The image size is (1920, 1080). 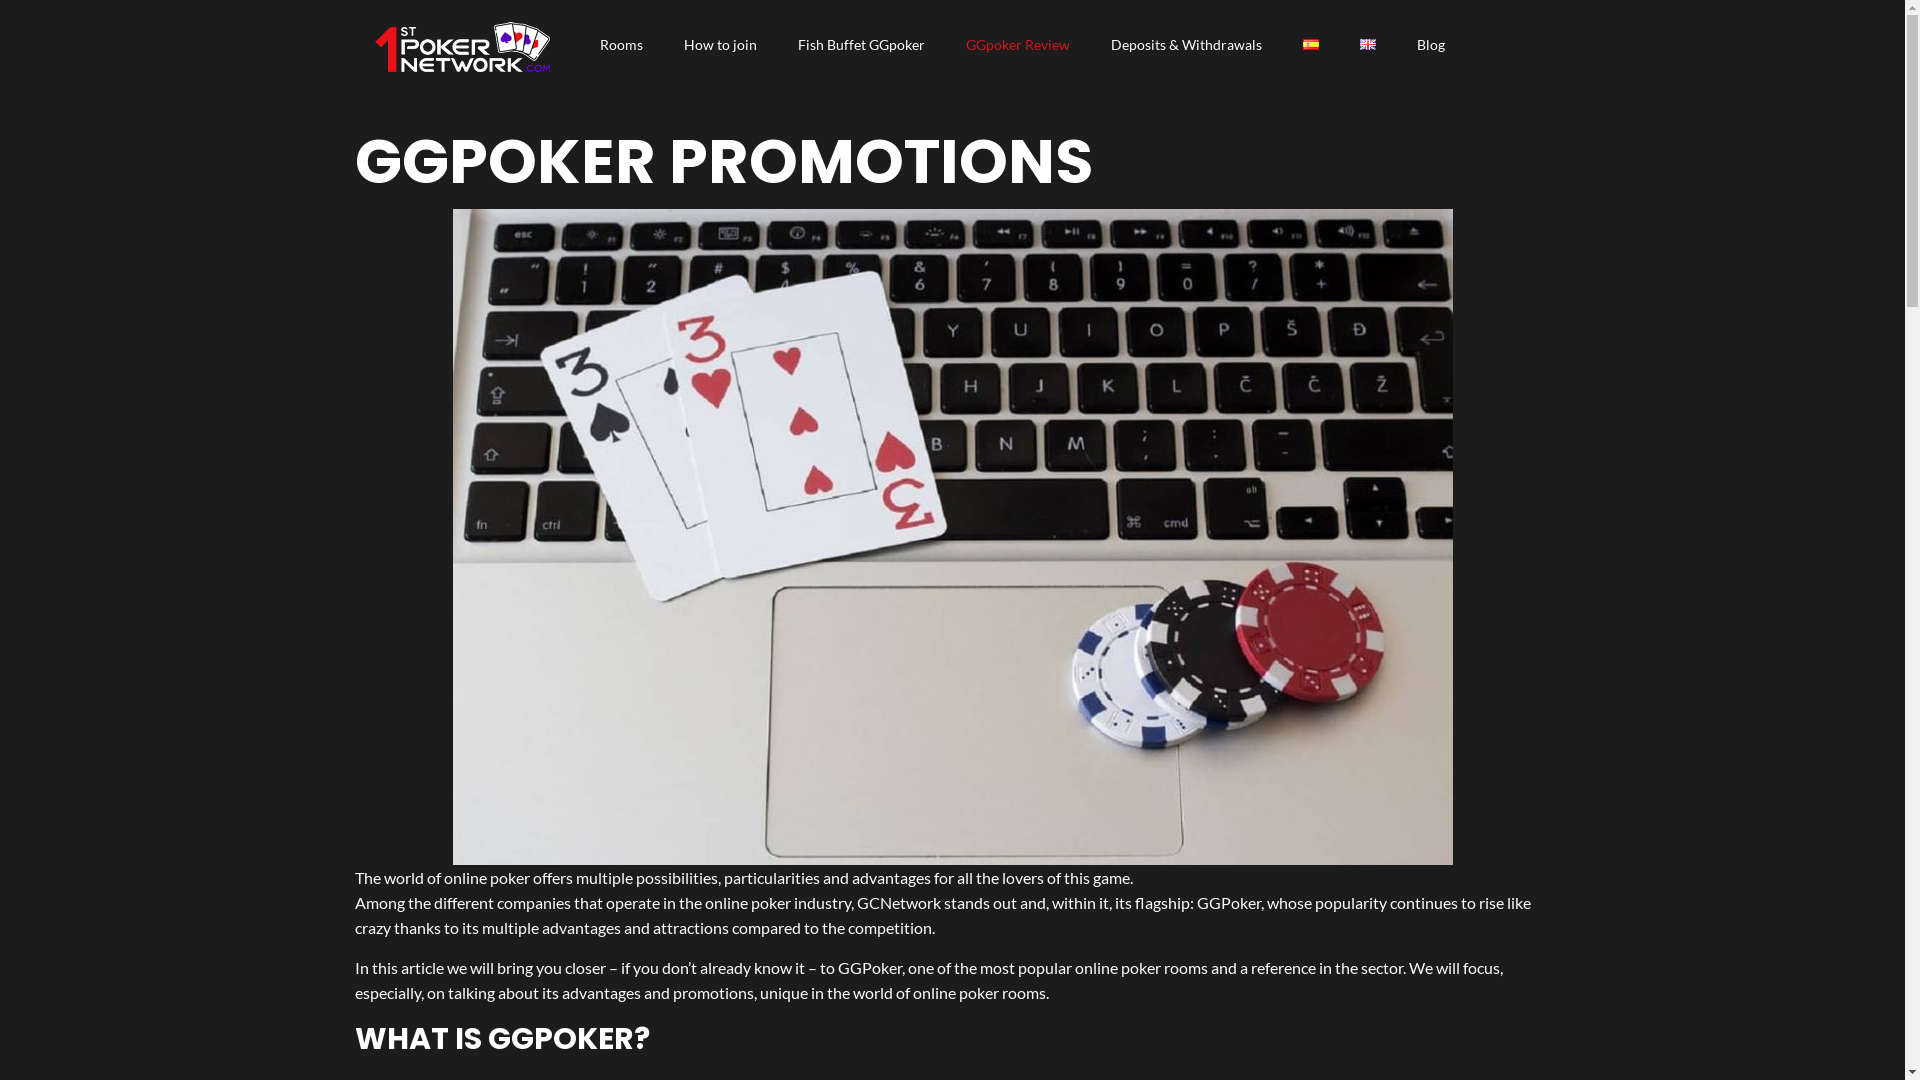 I want to click on How to join, so click(x=721, y=45).